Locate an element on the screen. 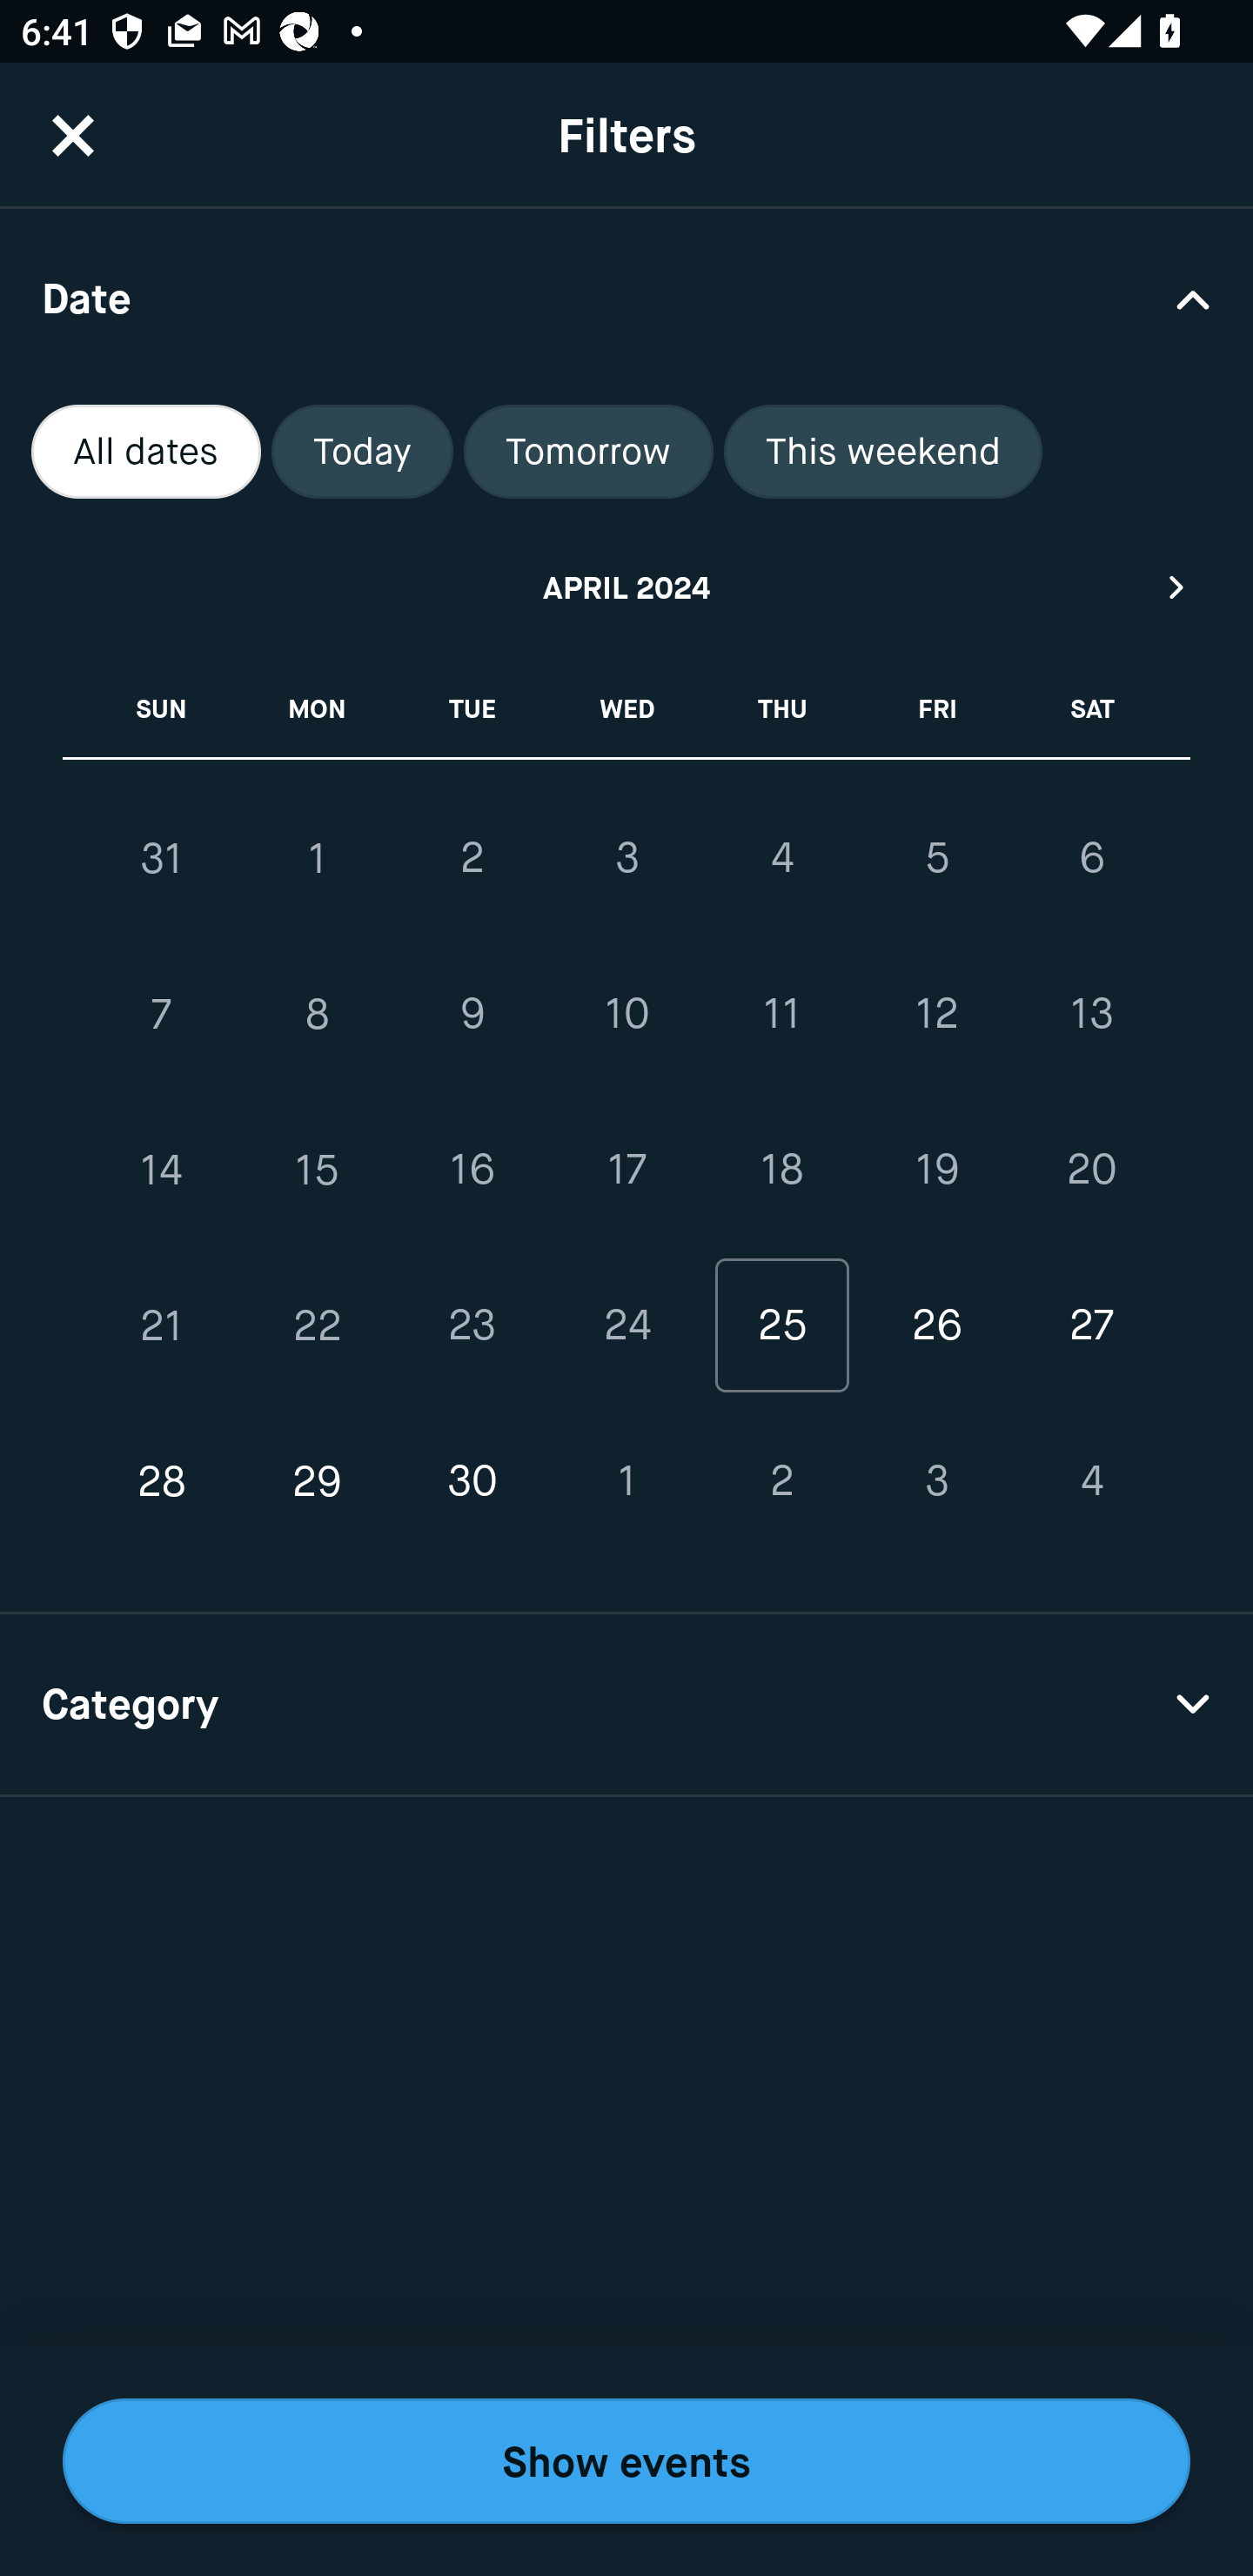  10 is located at coordinates (626, 1015).